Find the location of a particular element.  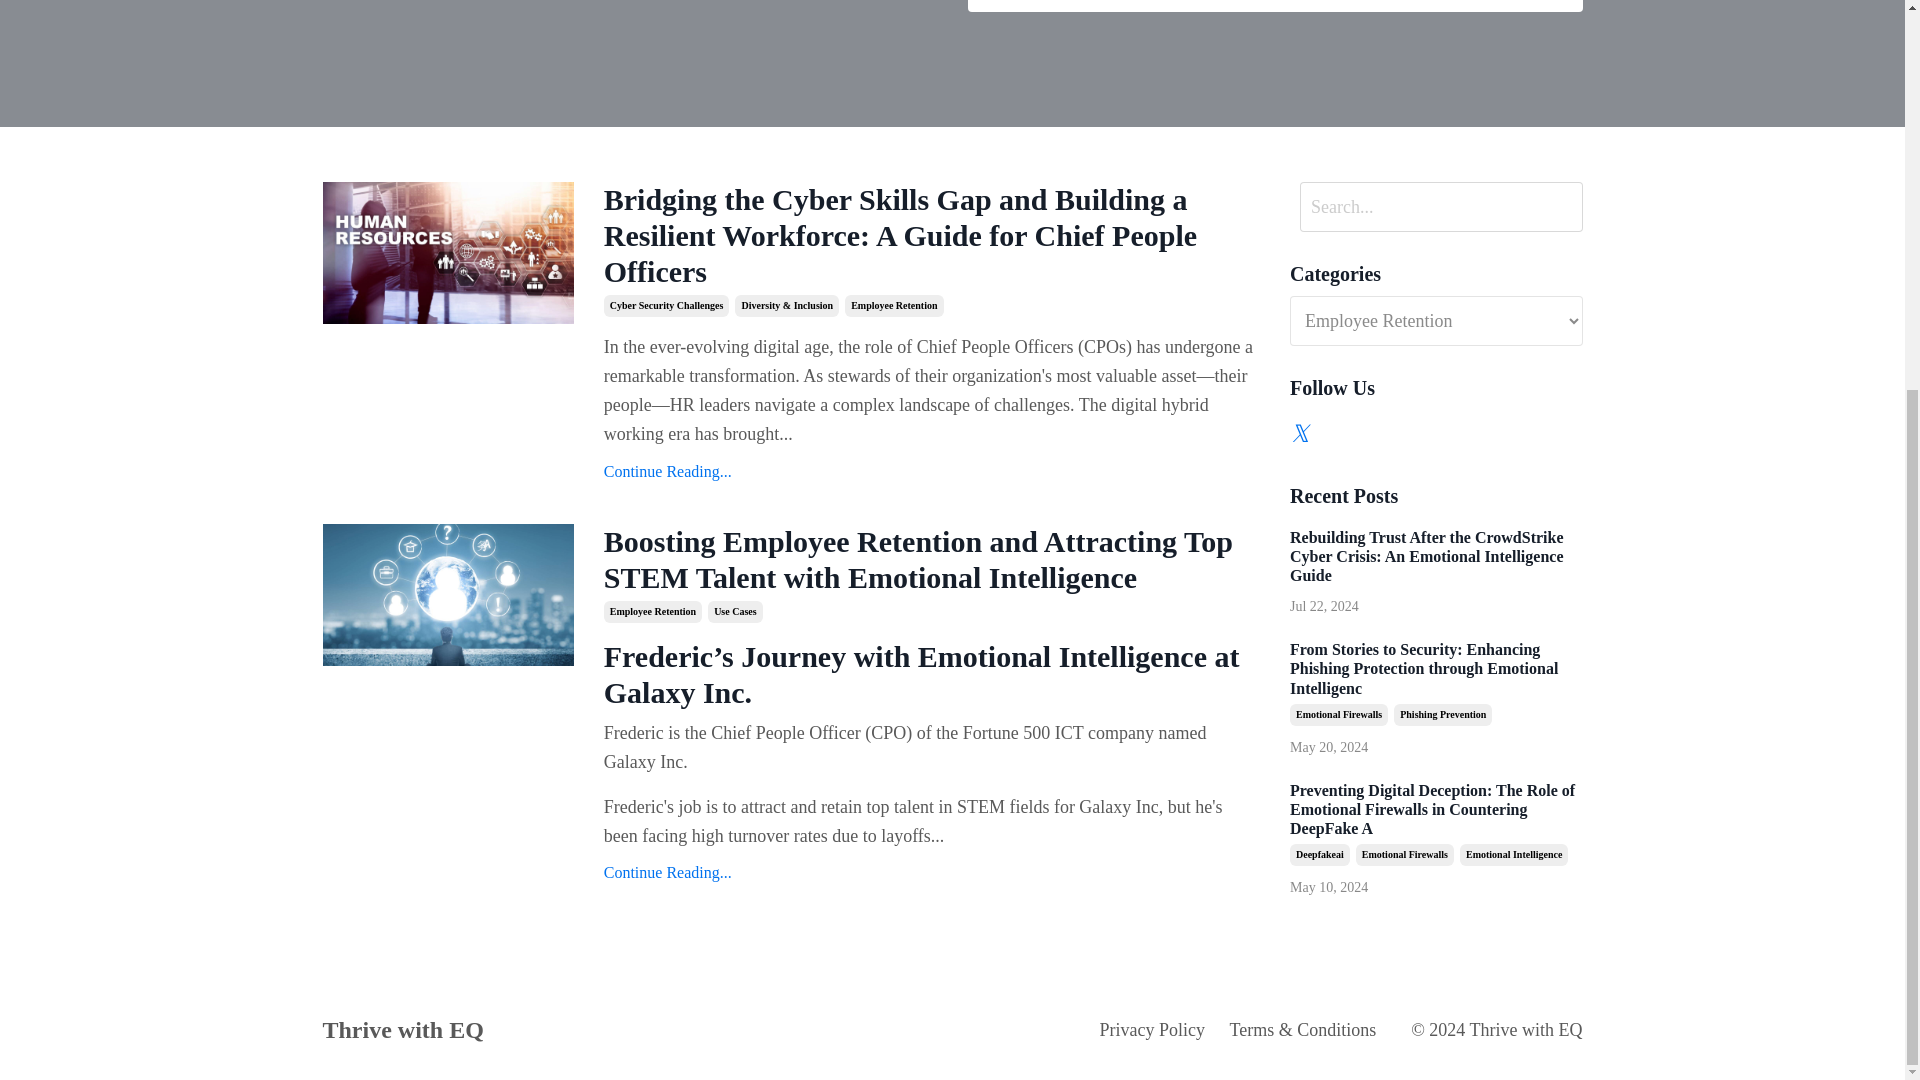

Emotional Firewalls is located at coordinates (1404, 854).